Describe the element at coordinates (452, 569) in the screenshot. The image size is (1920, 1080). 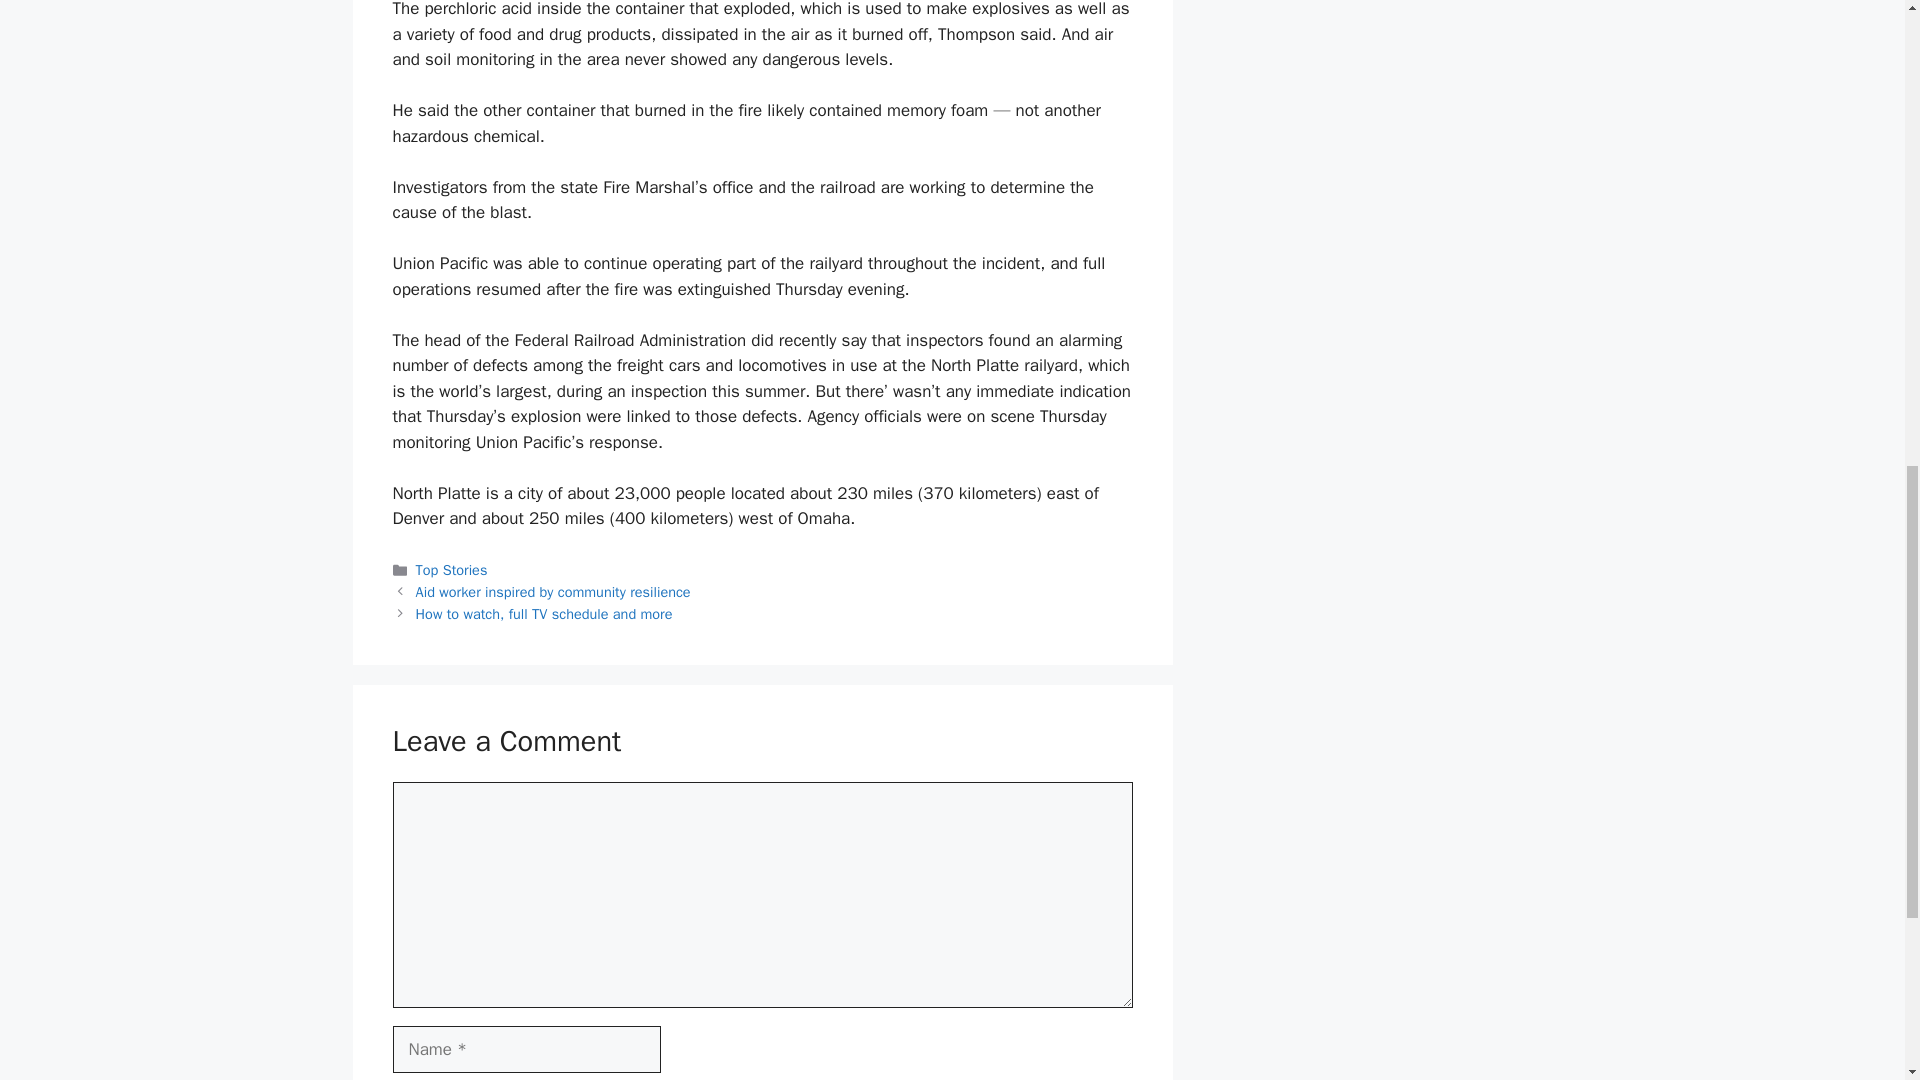
I see `Top Stories` at that location.